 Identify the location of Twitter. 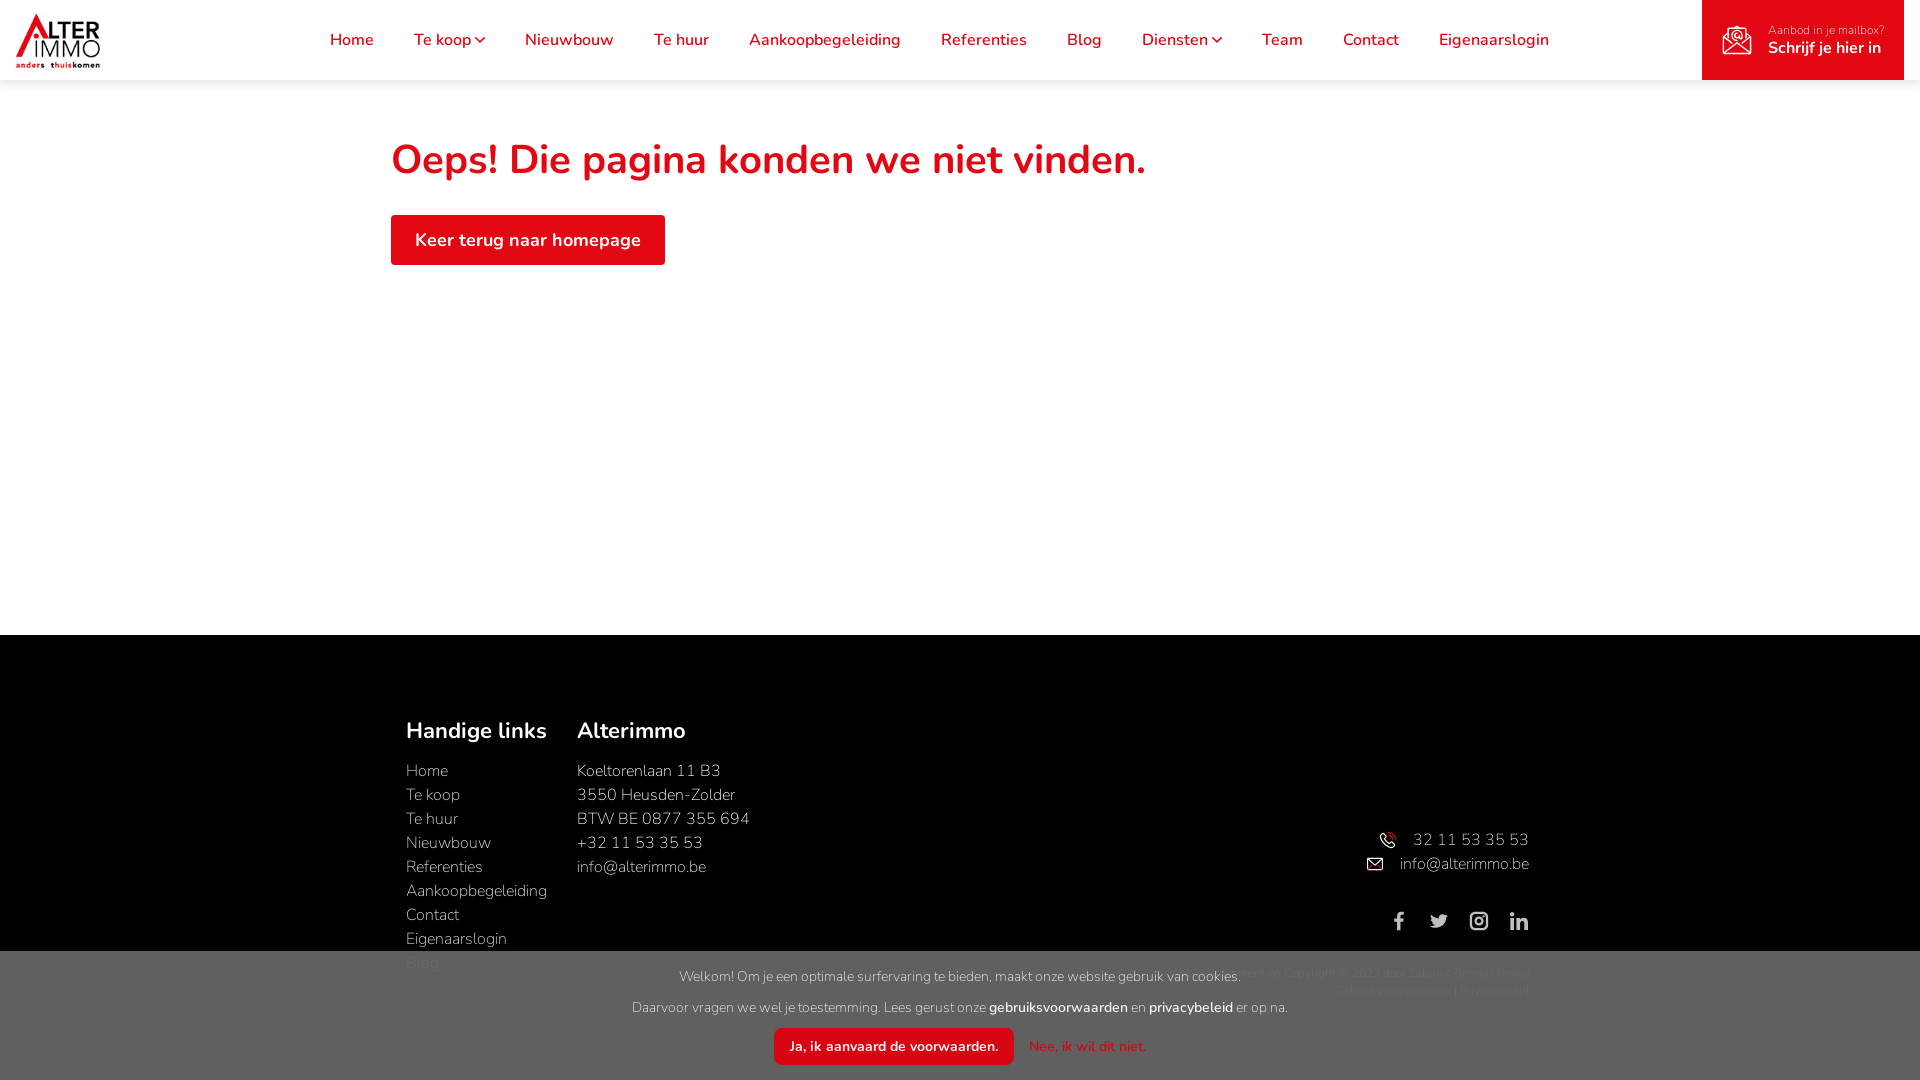
(1447, 920).